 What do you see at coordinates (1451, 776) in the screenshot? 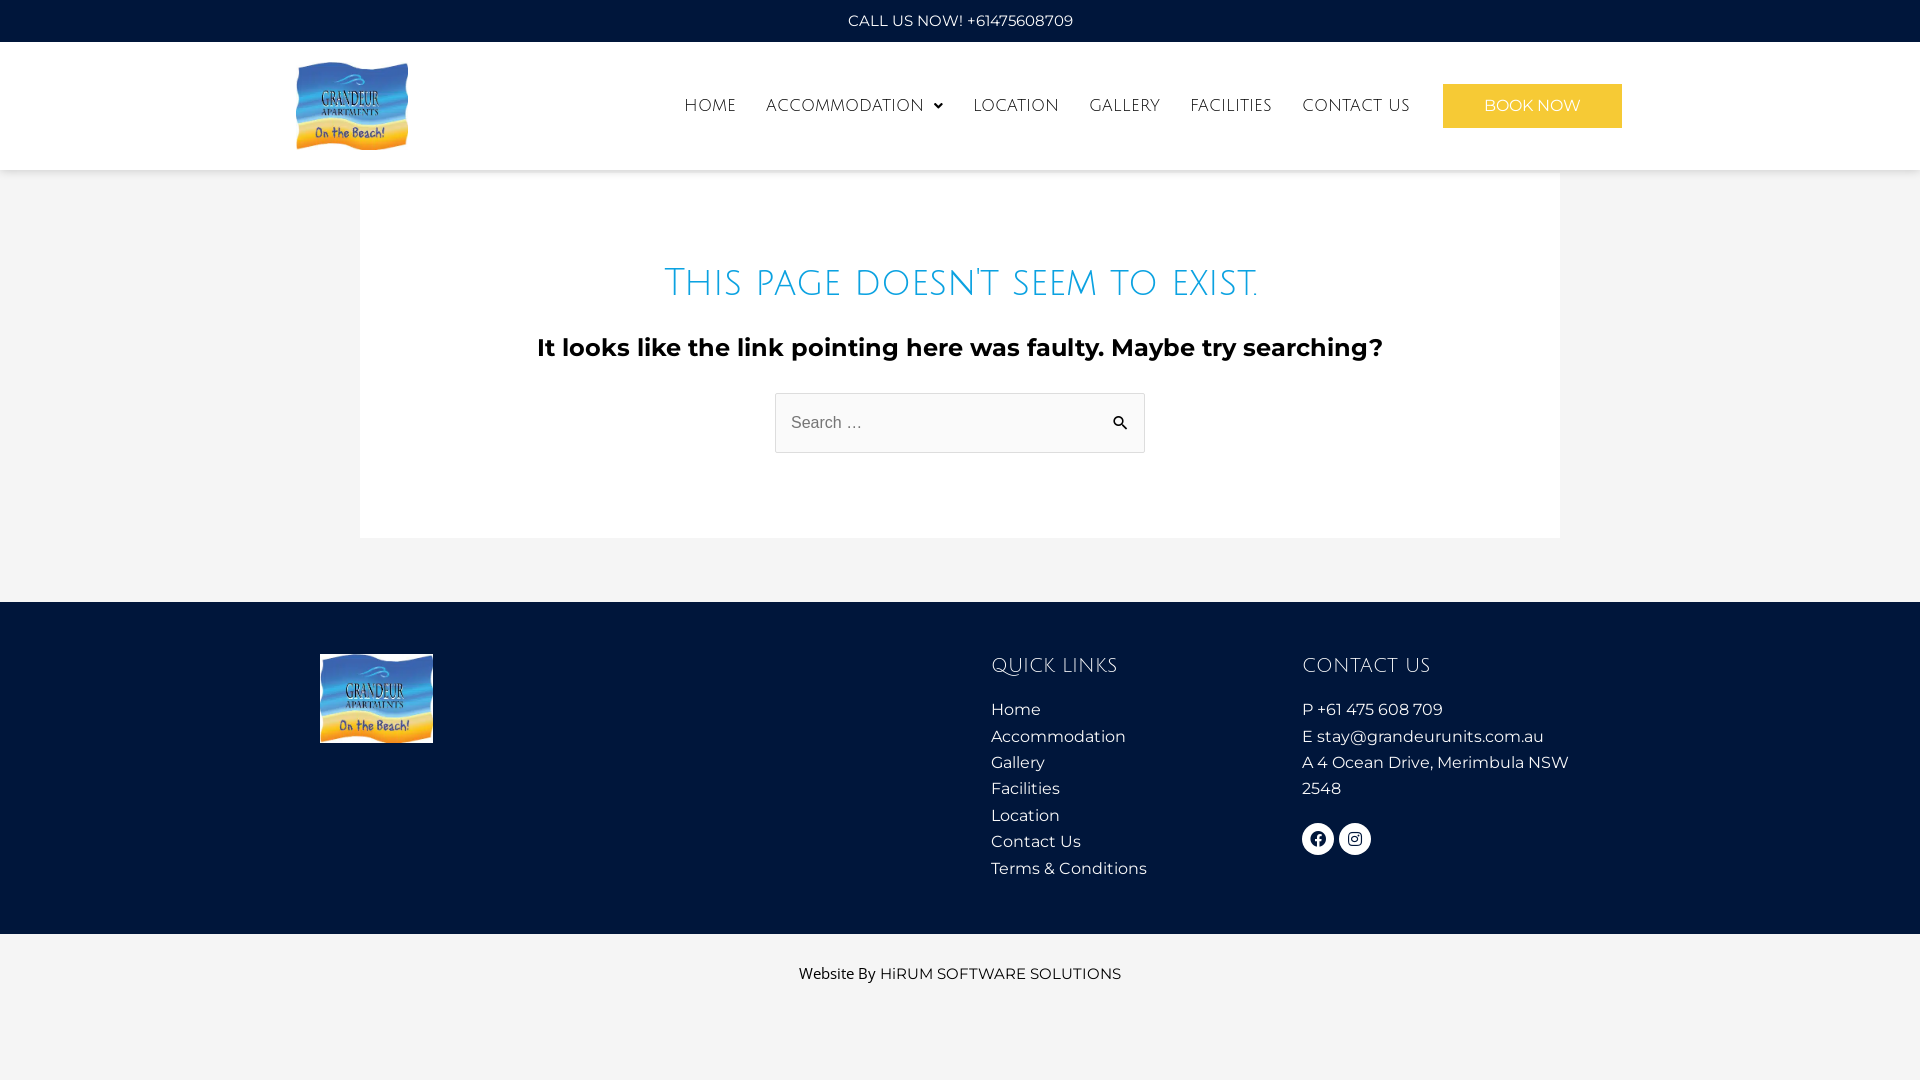
I see `A 4 Ocean Drive, Merimbula NSW 2548` at bounding box center [1451, 776].